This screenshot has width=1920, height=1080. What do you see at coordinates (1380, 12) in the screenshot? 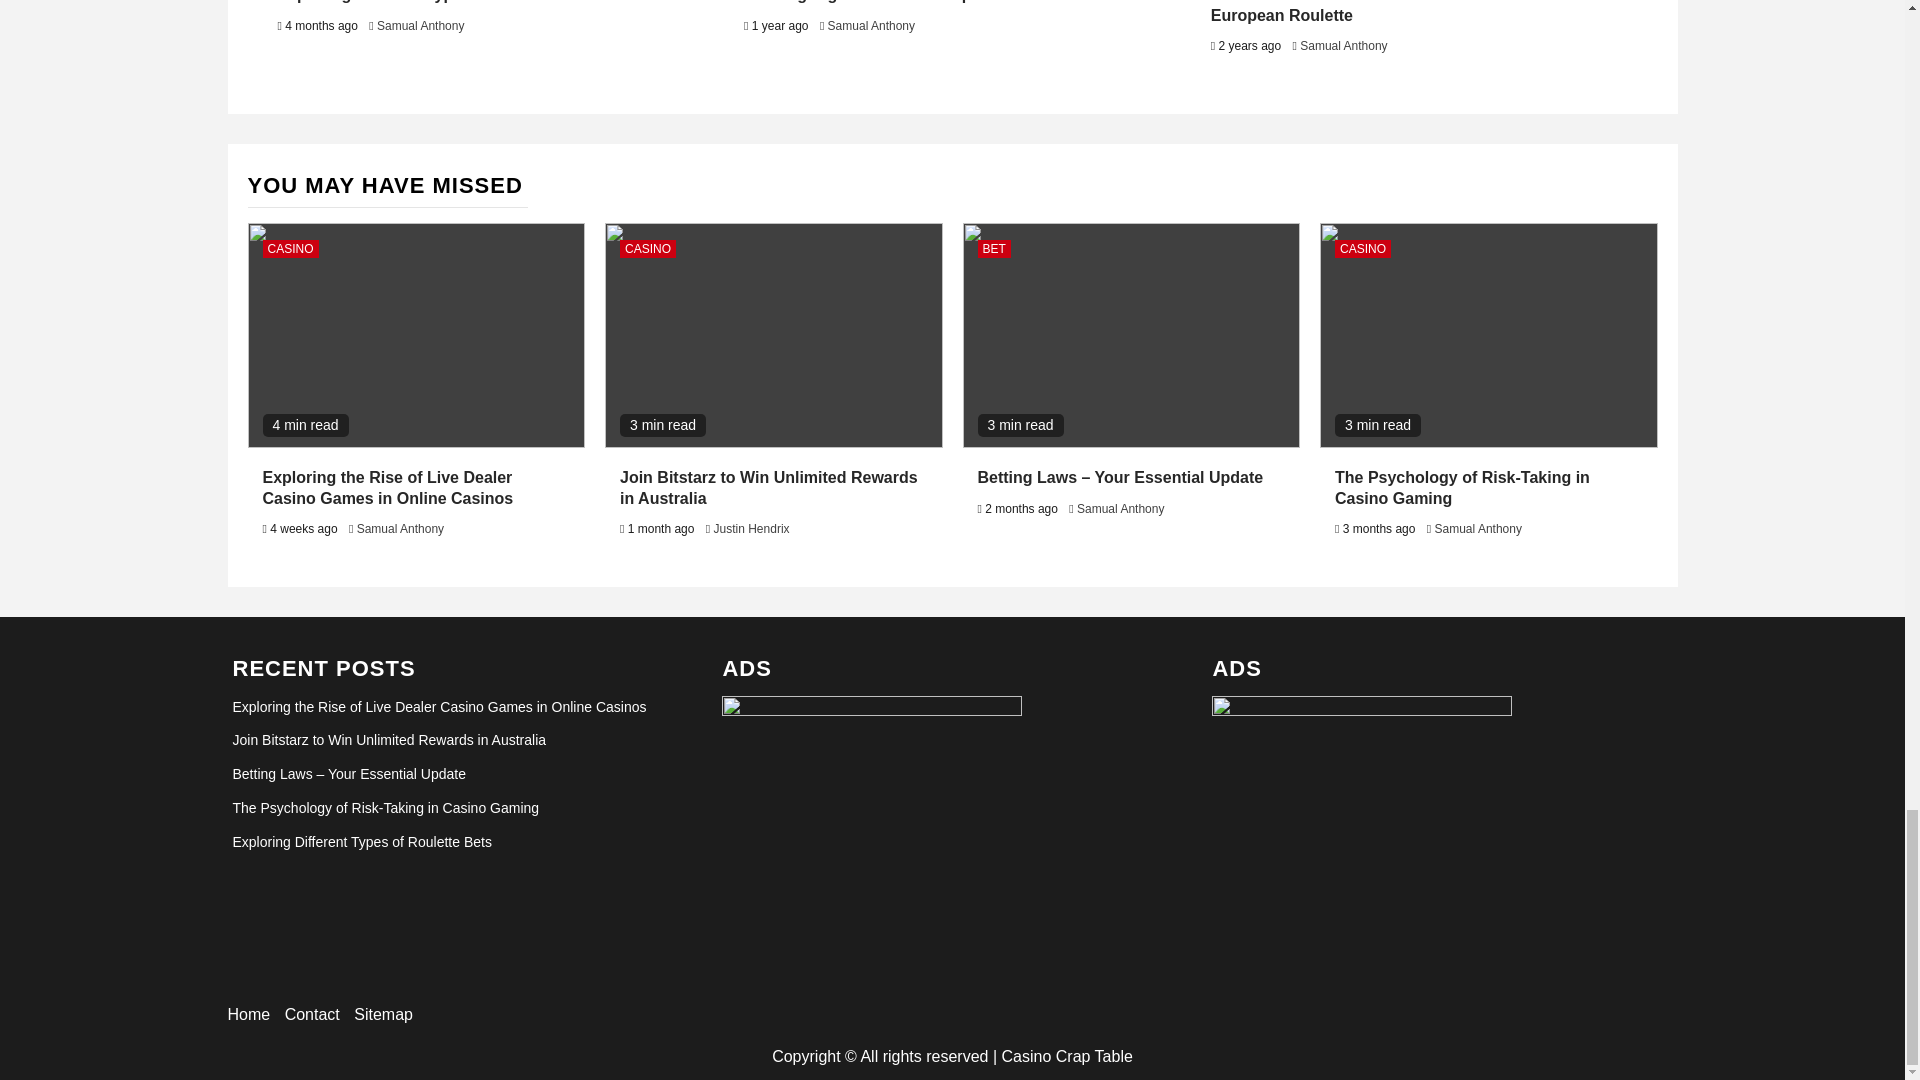
I see `What You Should Know About American and European Roulette` at bounding box center [1380, 12].